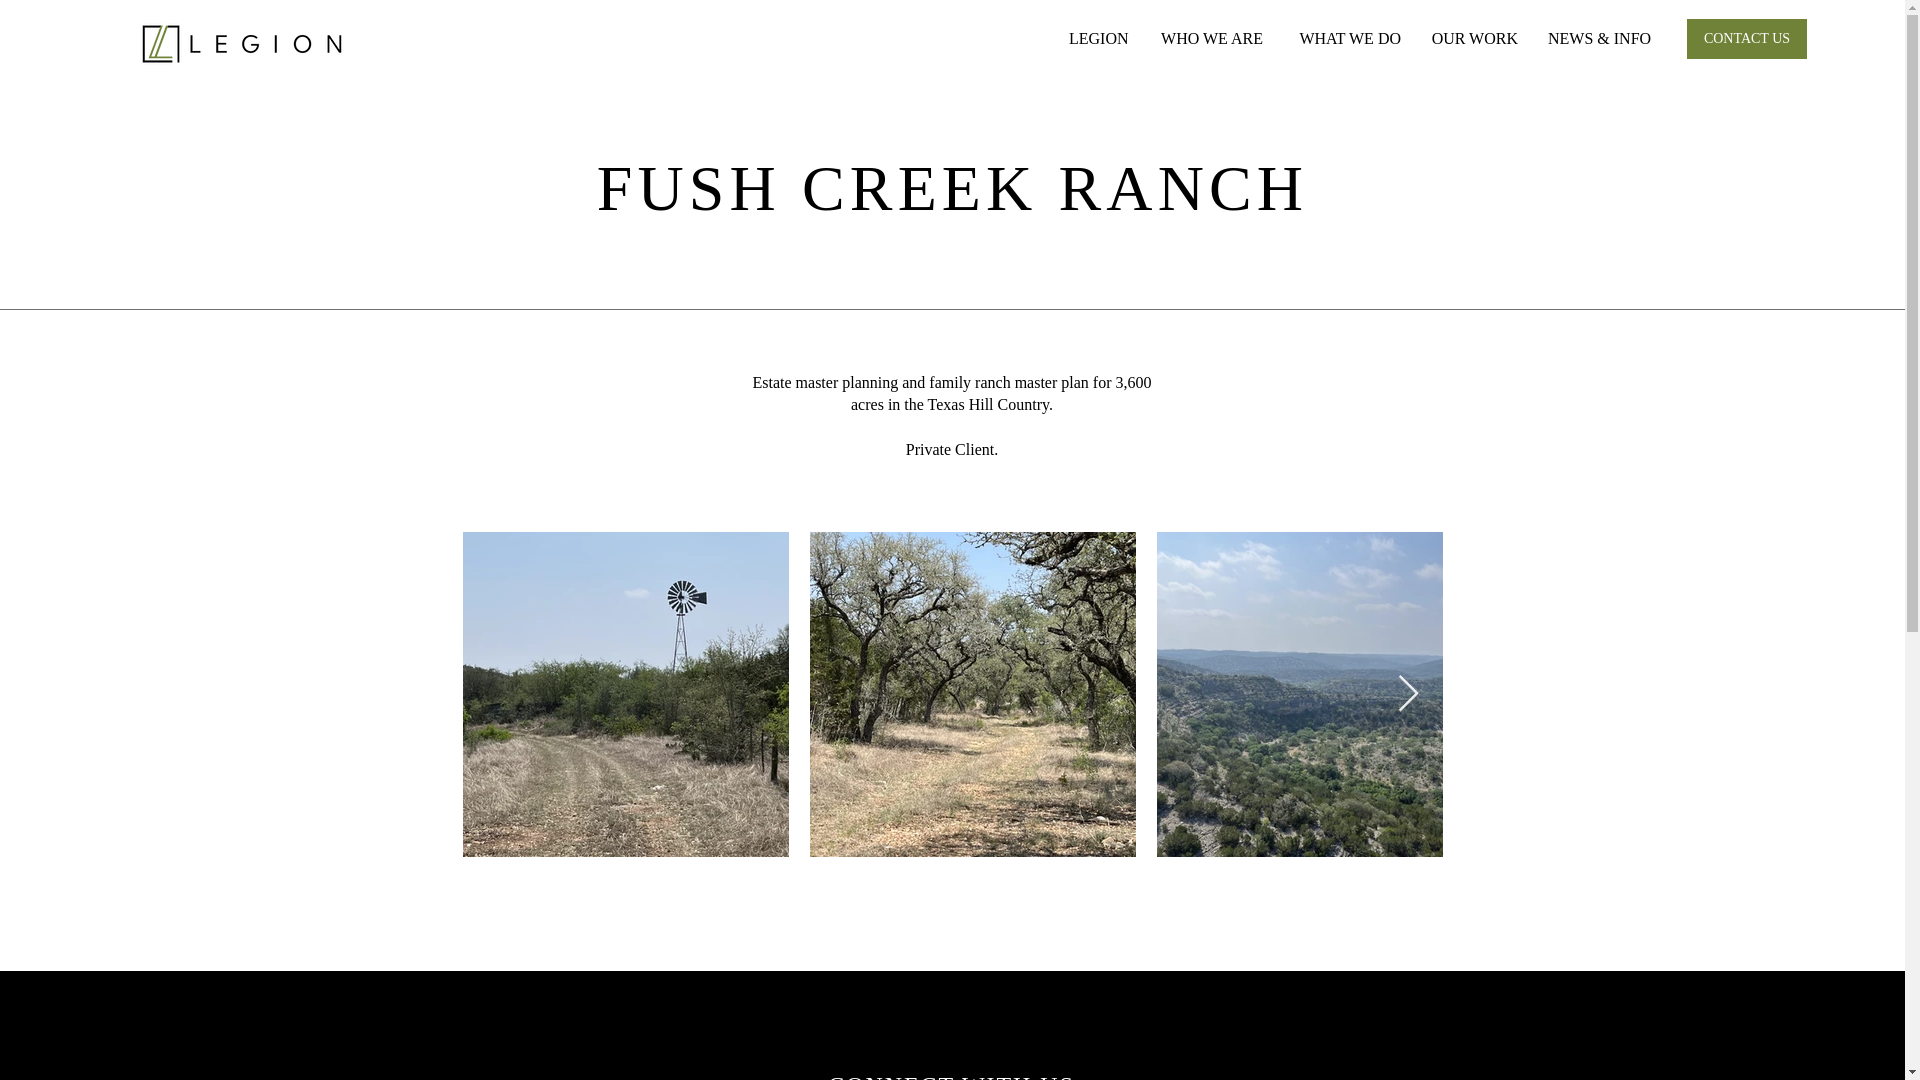  I want to click on CONTACT US, so click(1746, 39).